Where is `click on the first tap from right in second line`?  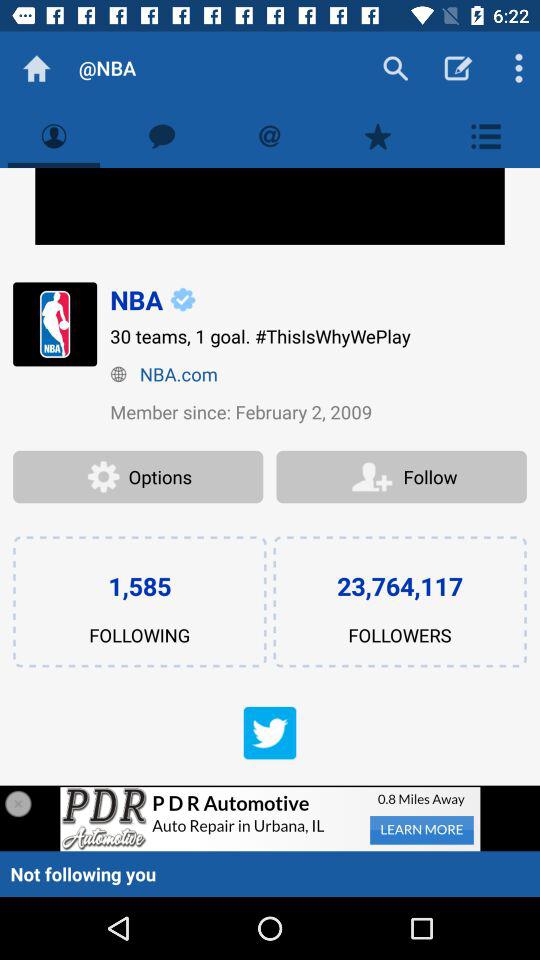 click on the first tap from right in second line is located at coordinates (486, 136).